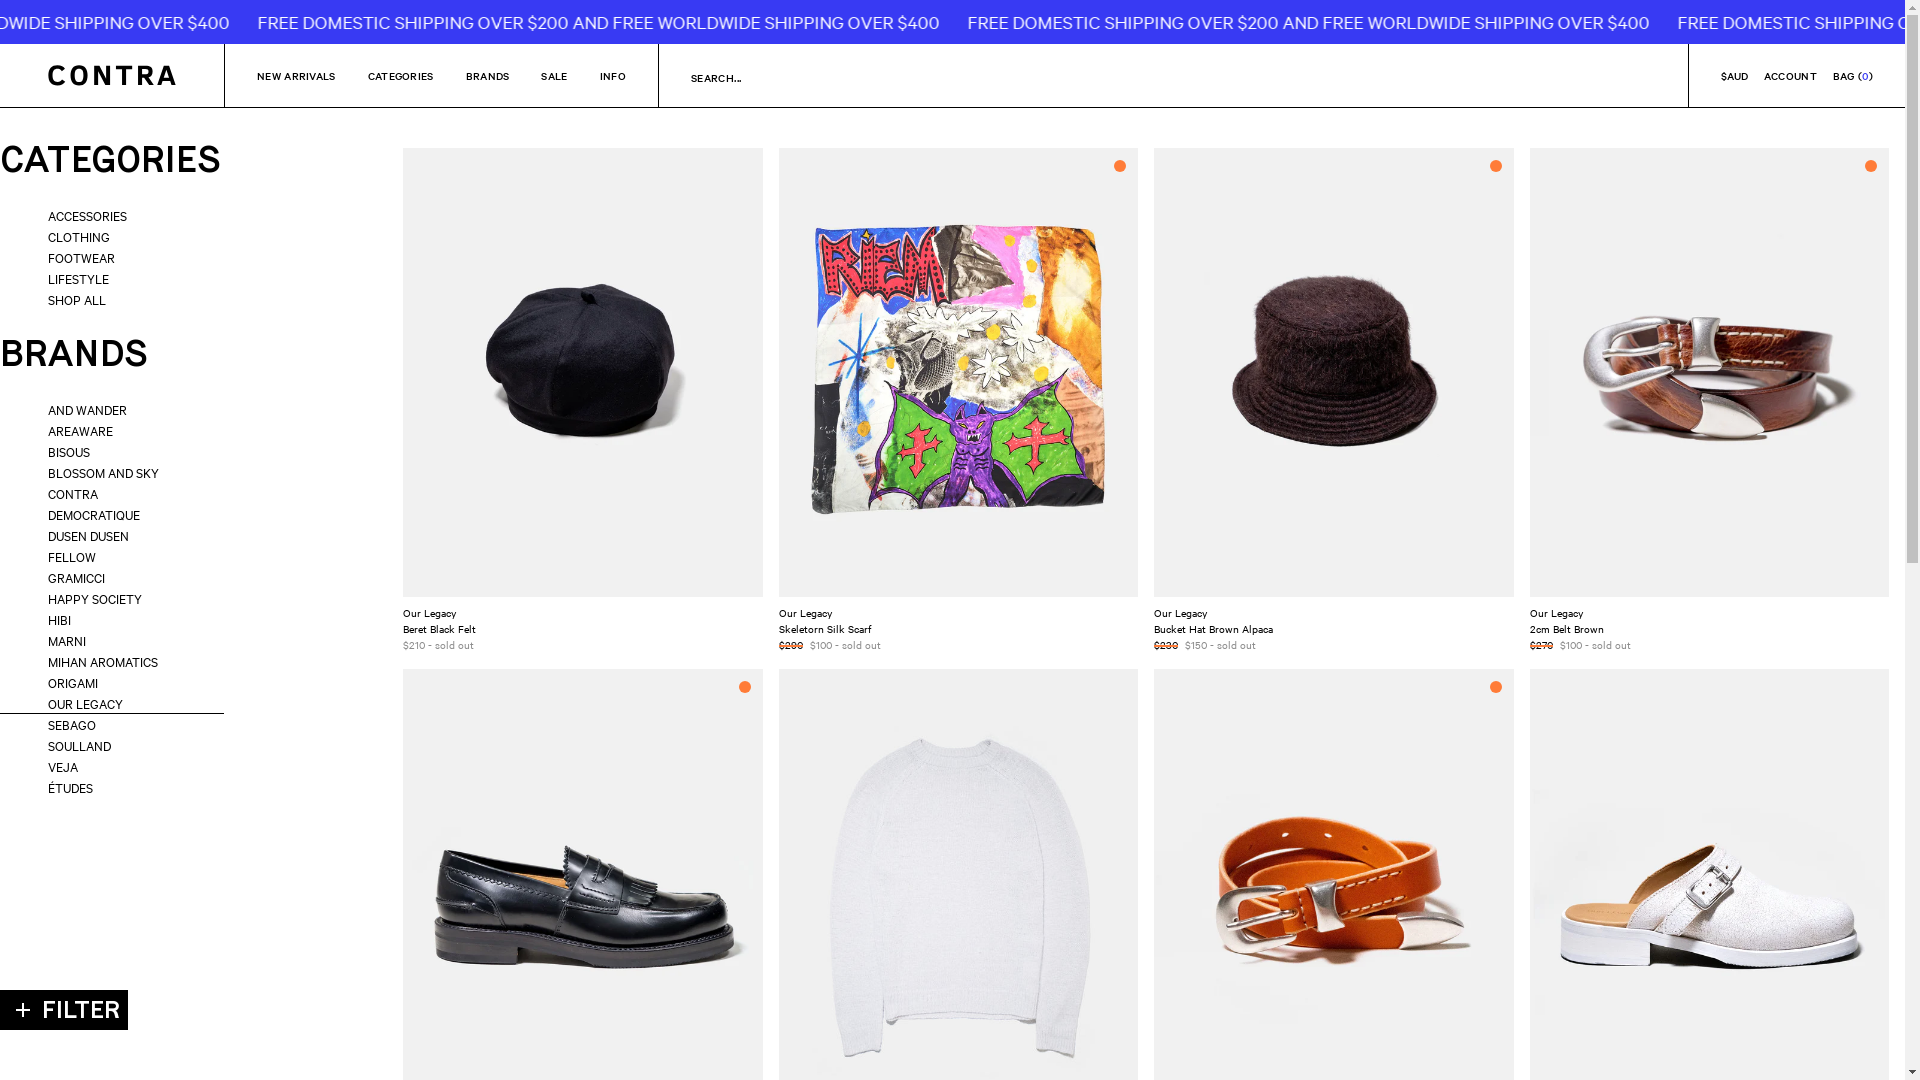  What do you see at coordinates (1853, 76) in the screenshot?
I see `BAG (0)` at bounding box center [1853, 76].